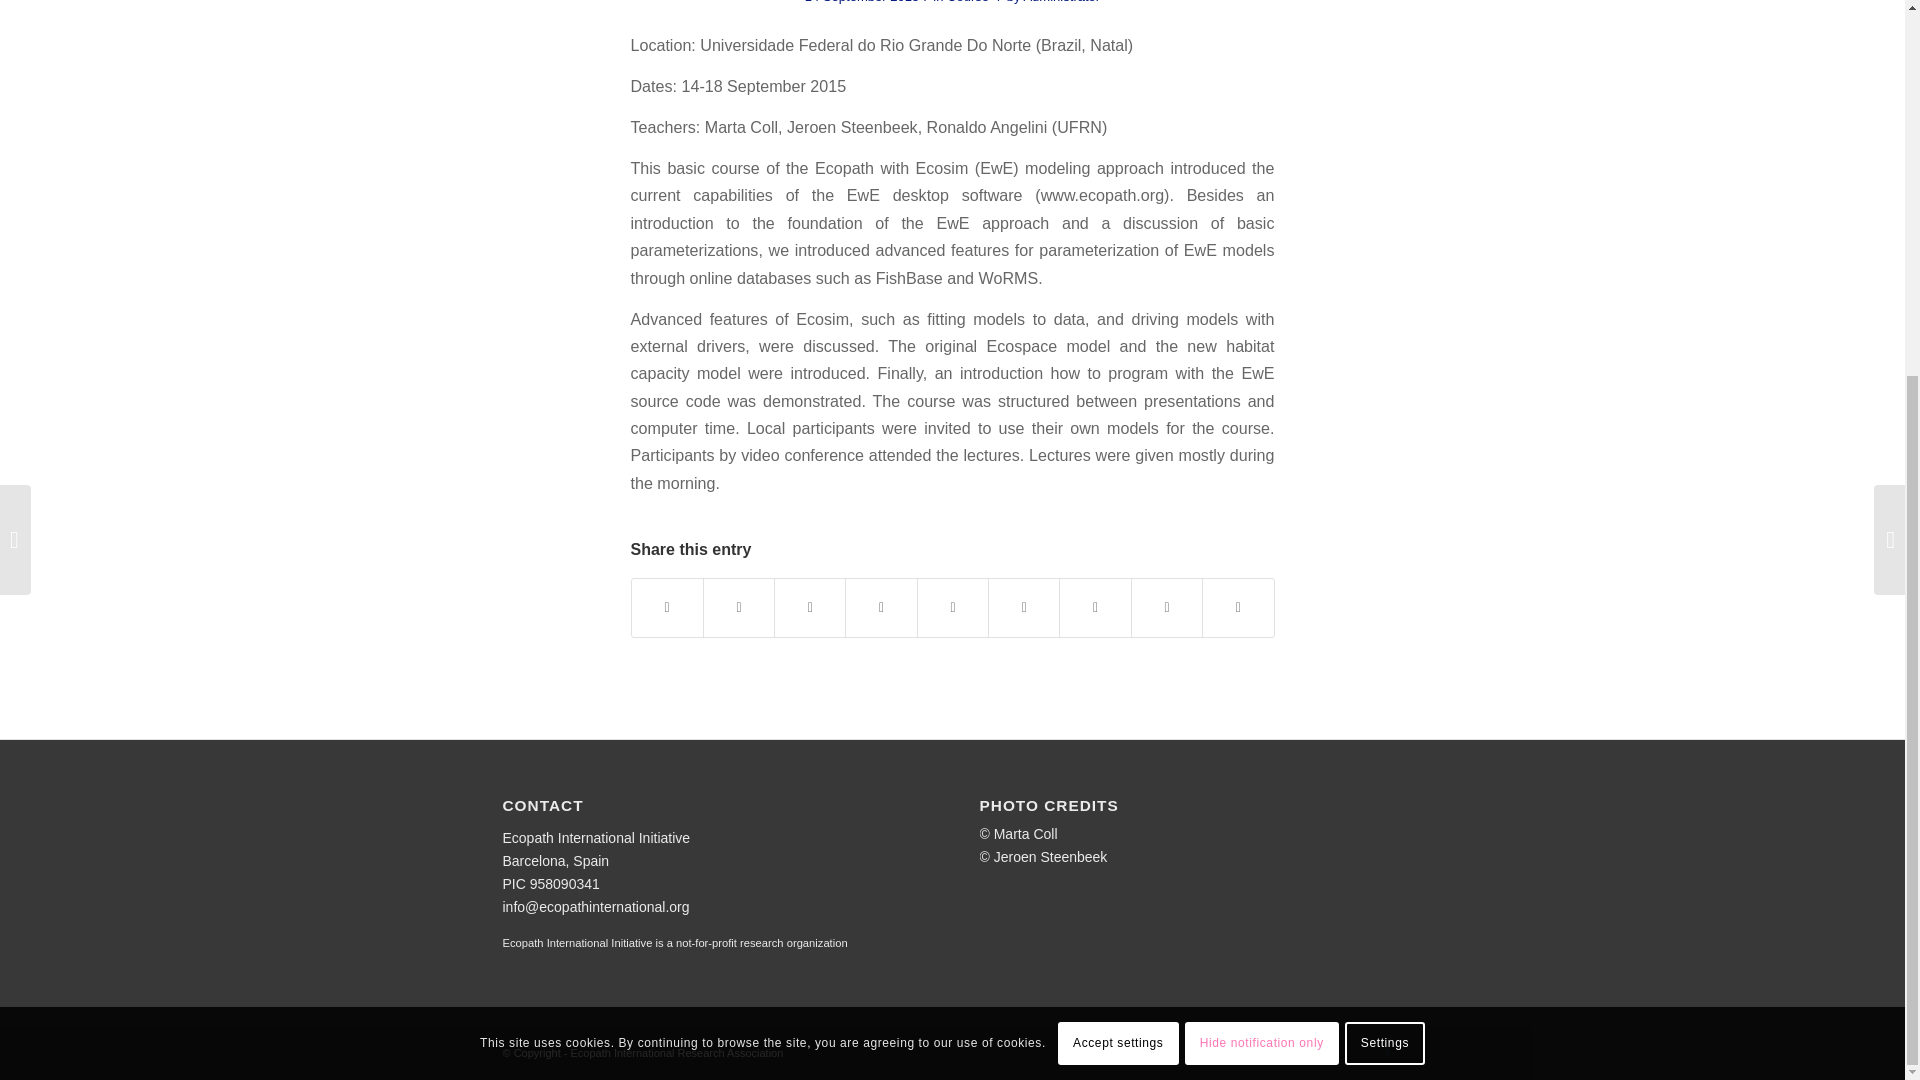 The image size is (1920, 1080). What do you see at coordinates (1062, 2) in the screenshot?
I see `Administrator` at bounding box center [1062, 2].